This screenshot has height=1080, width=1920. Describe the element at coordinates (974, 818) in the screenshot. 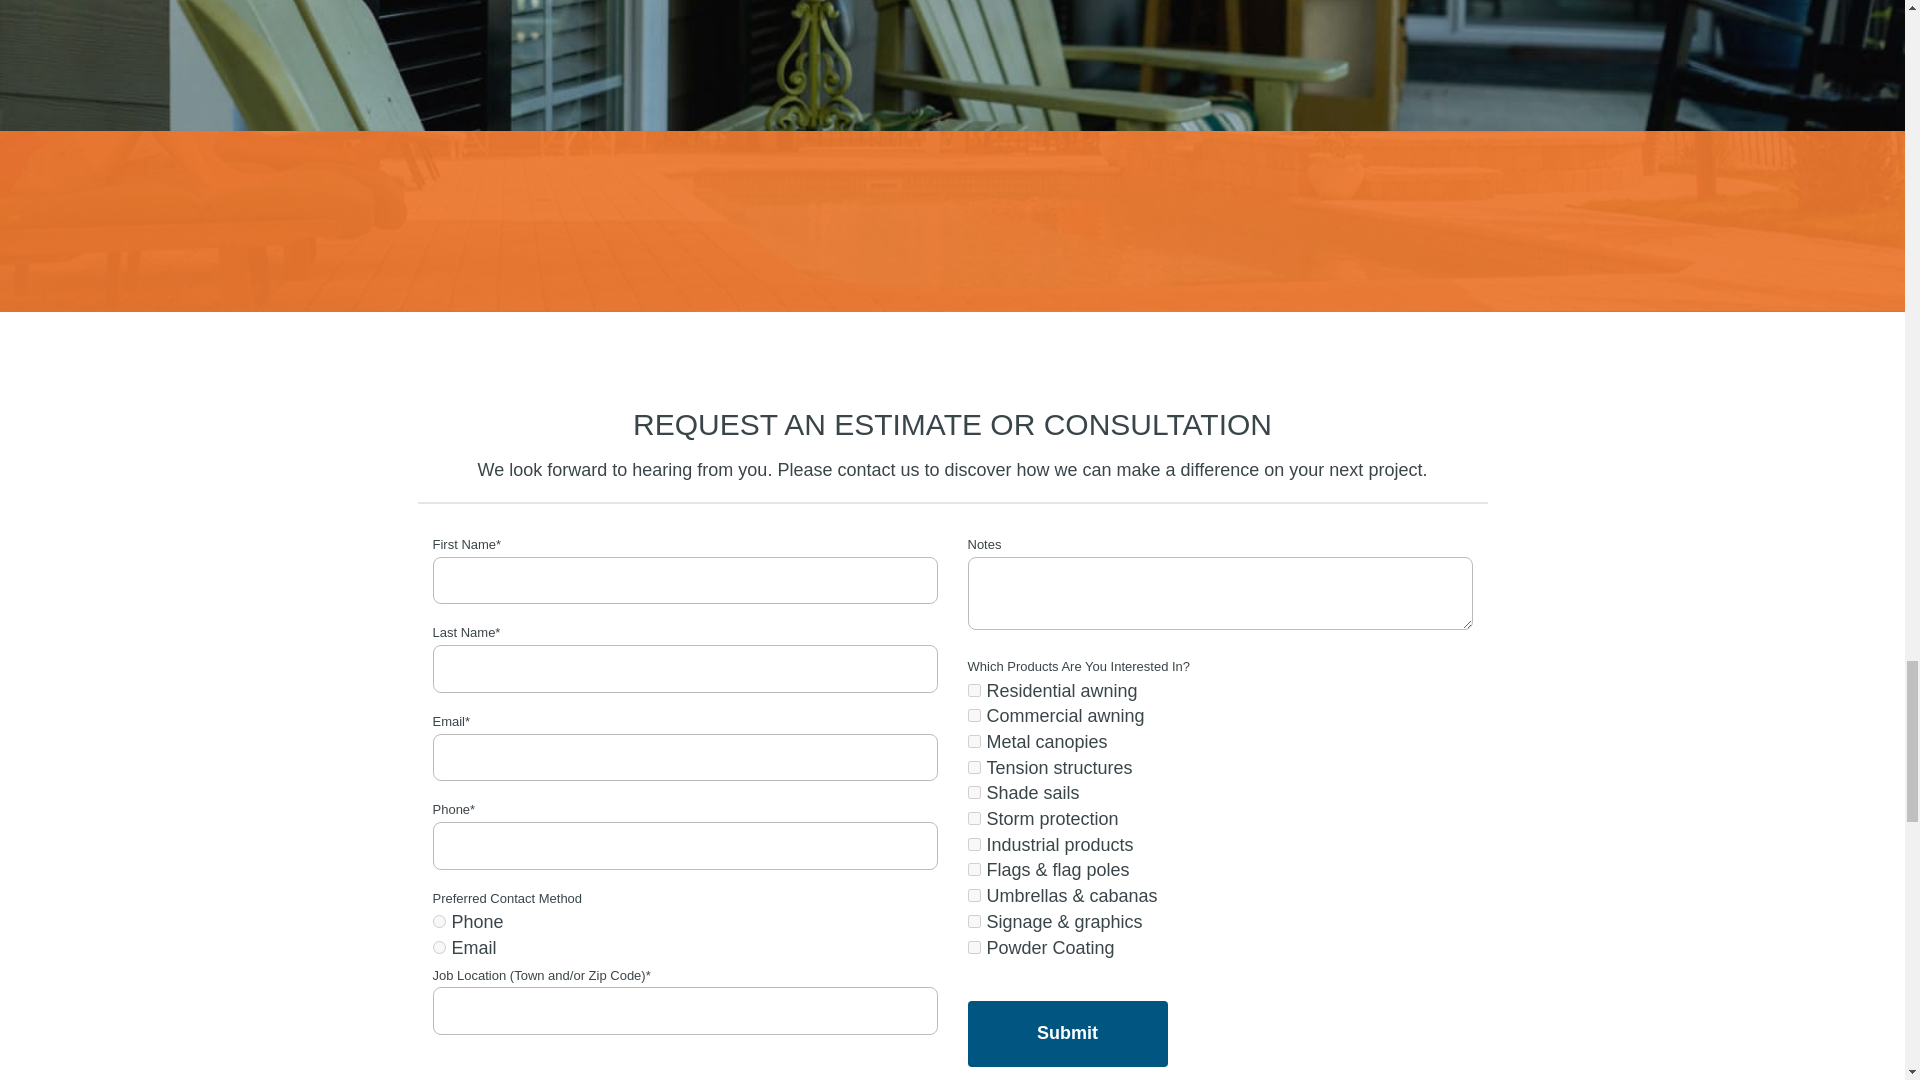

I see `Storm protection` at that location.